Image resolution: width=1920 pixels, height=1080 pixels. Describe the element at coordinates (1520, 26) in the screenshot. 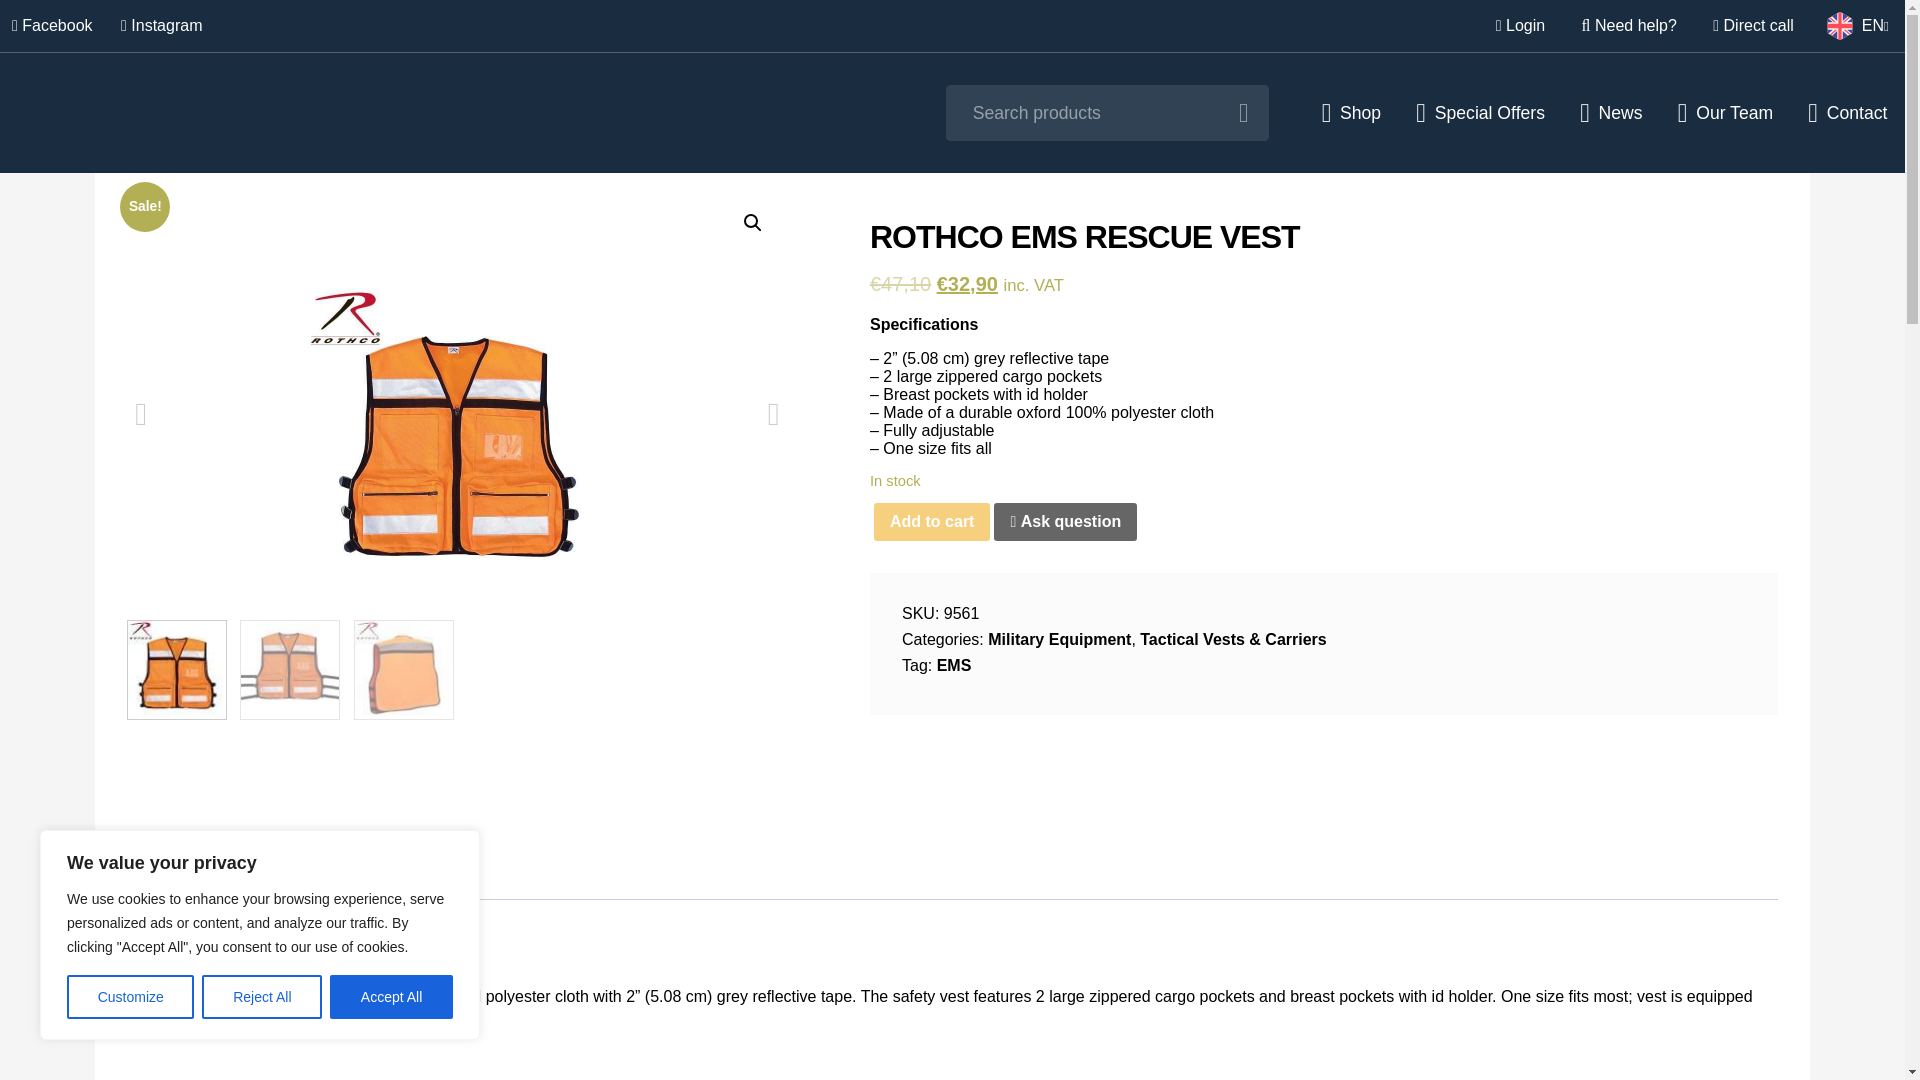

I see `Login or Register for an Account` at that location.